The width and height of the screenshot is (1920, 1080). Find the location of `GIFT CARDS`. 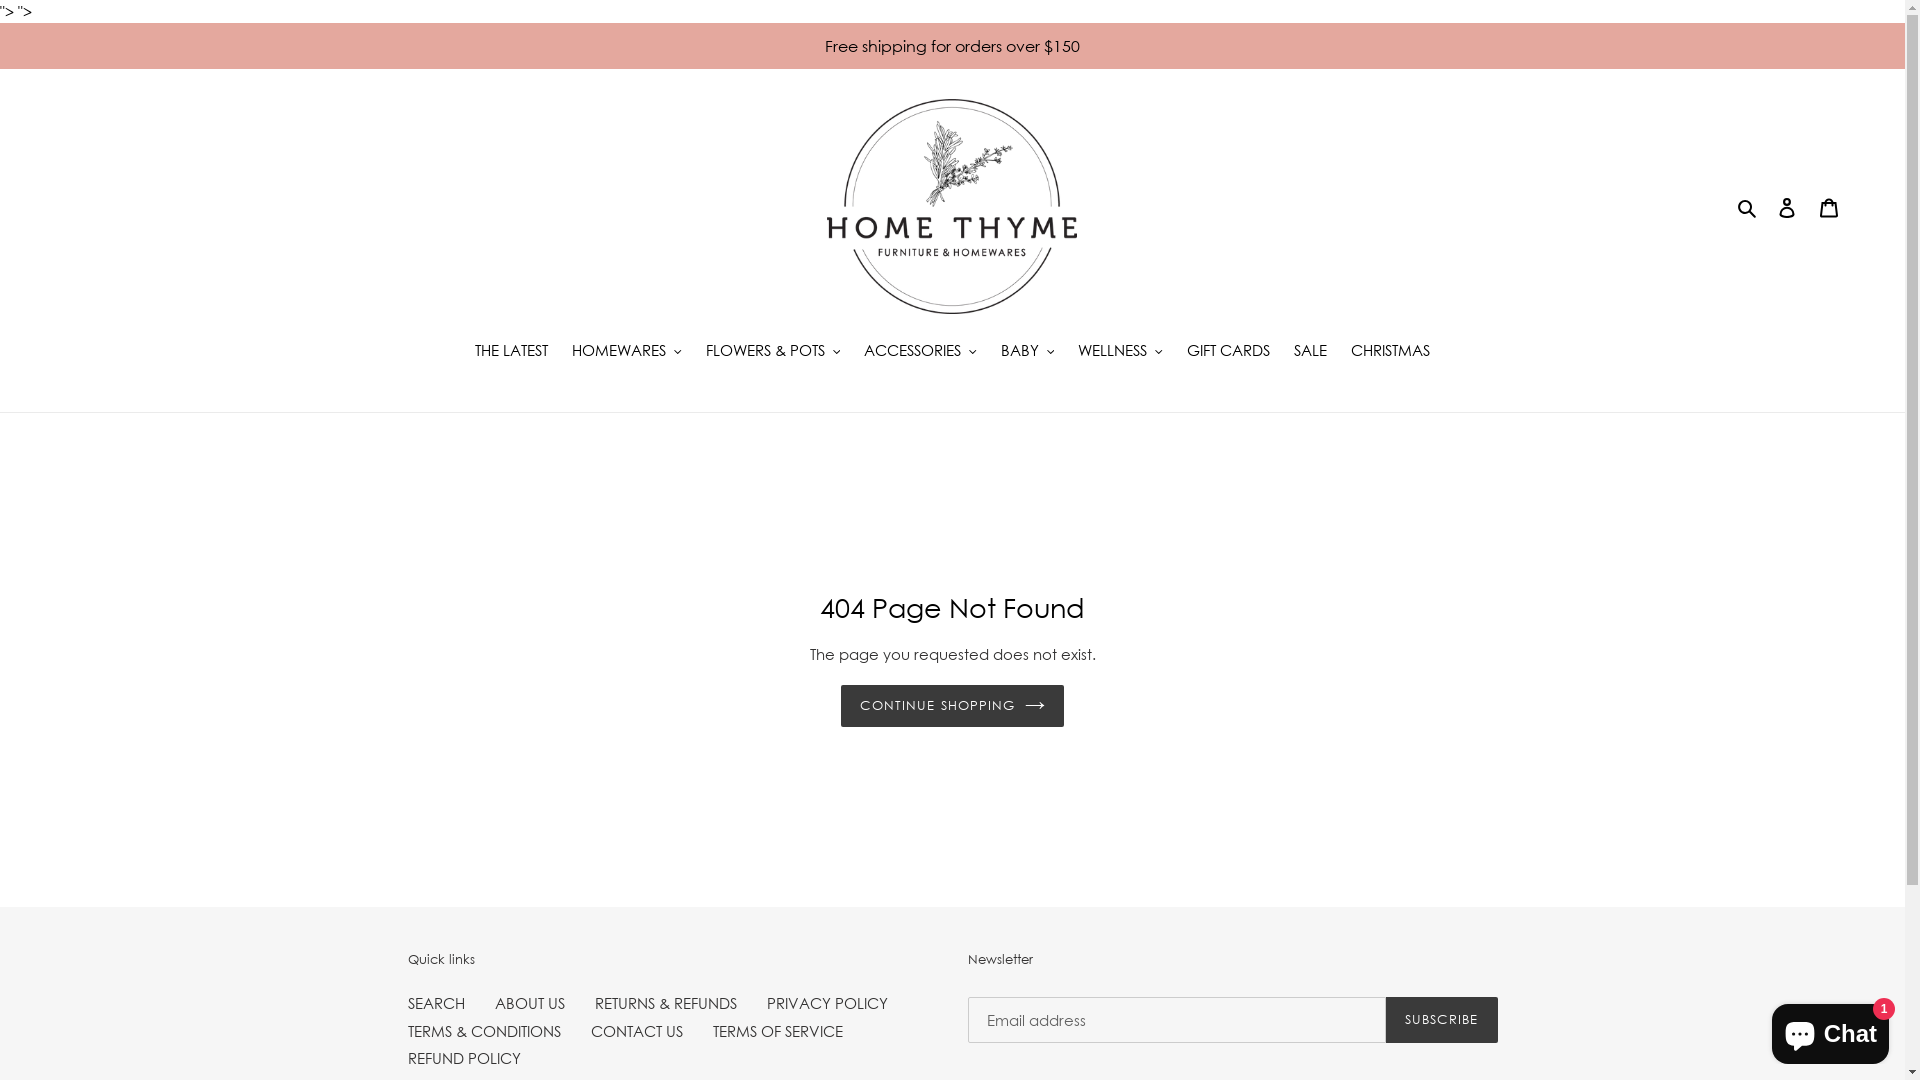

GIFT CARDS is located at coordinates (1228, 352).